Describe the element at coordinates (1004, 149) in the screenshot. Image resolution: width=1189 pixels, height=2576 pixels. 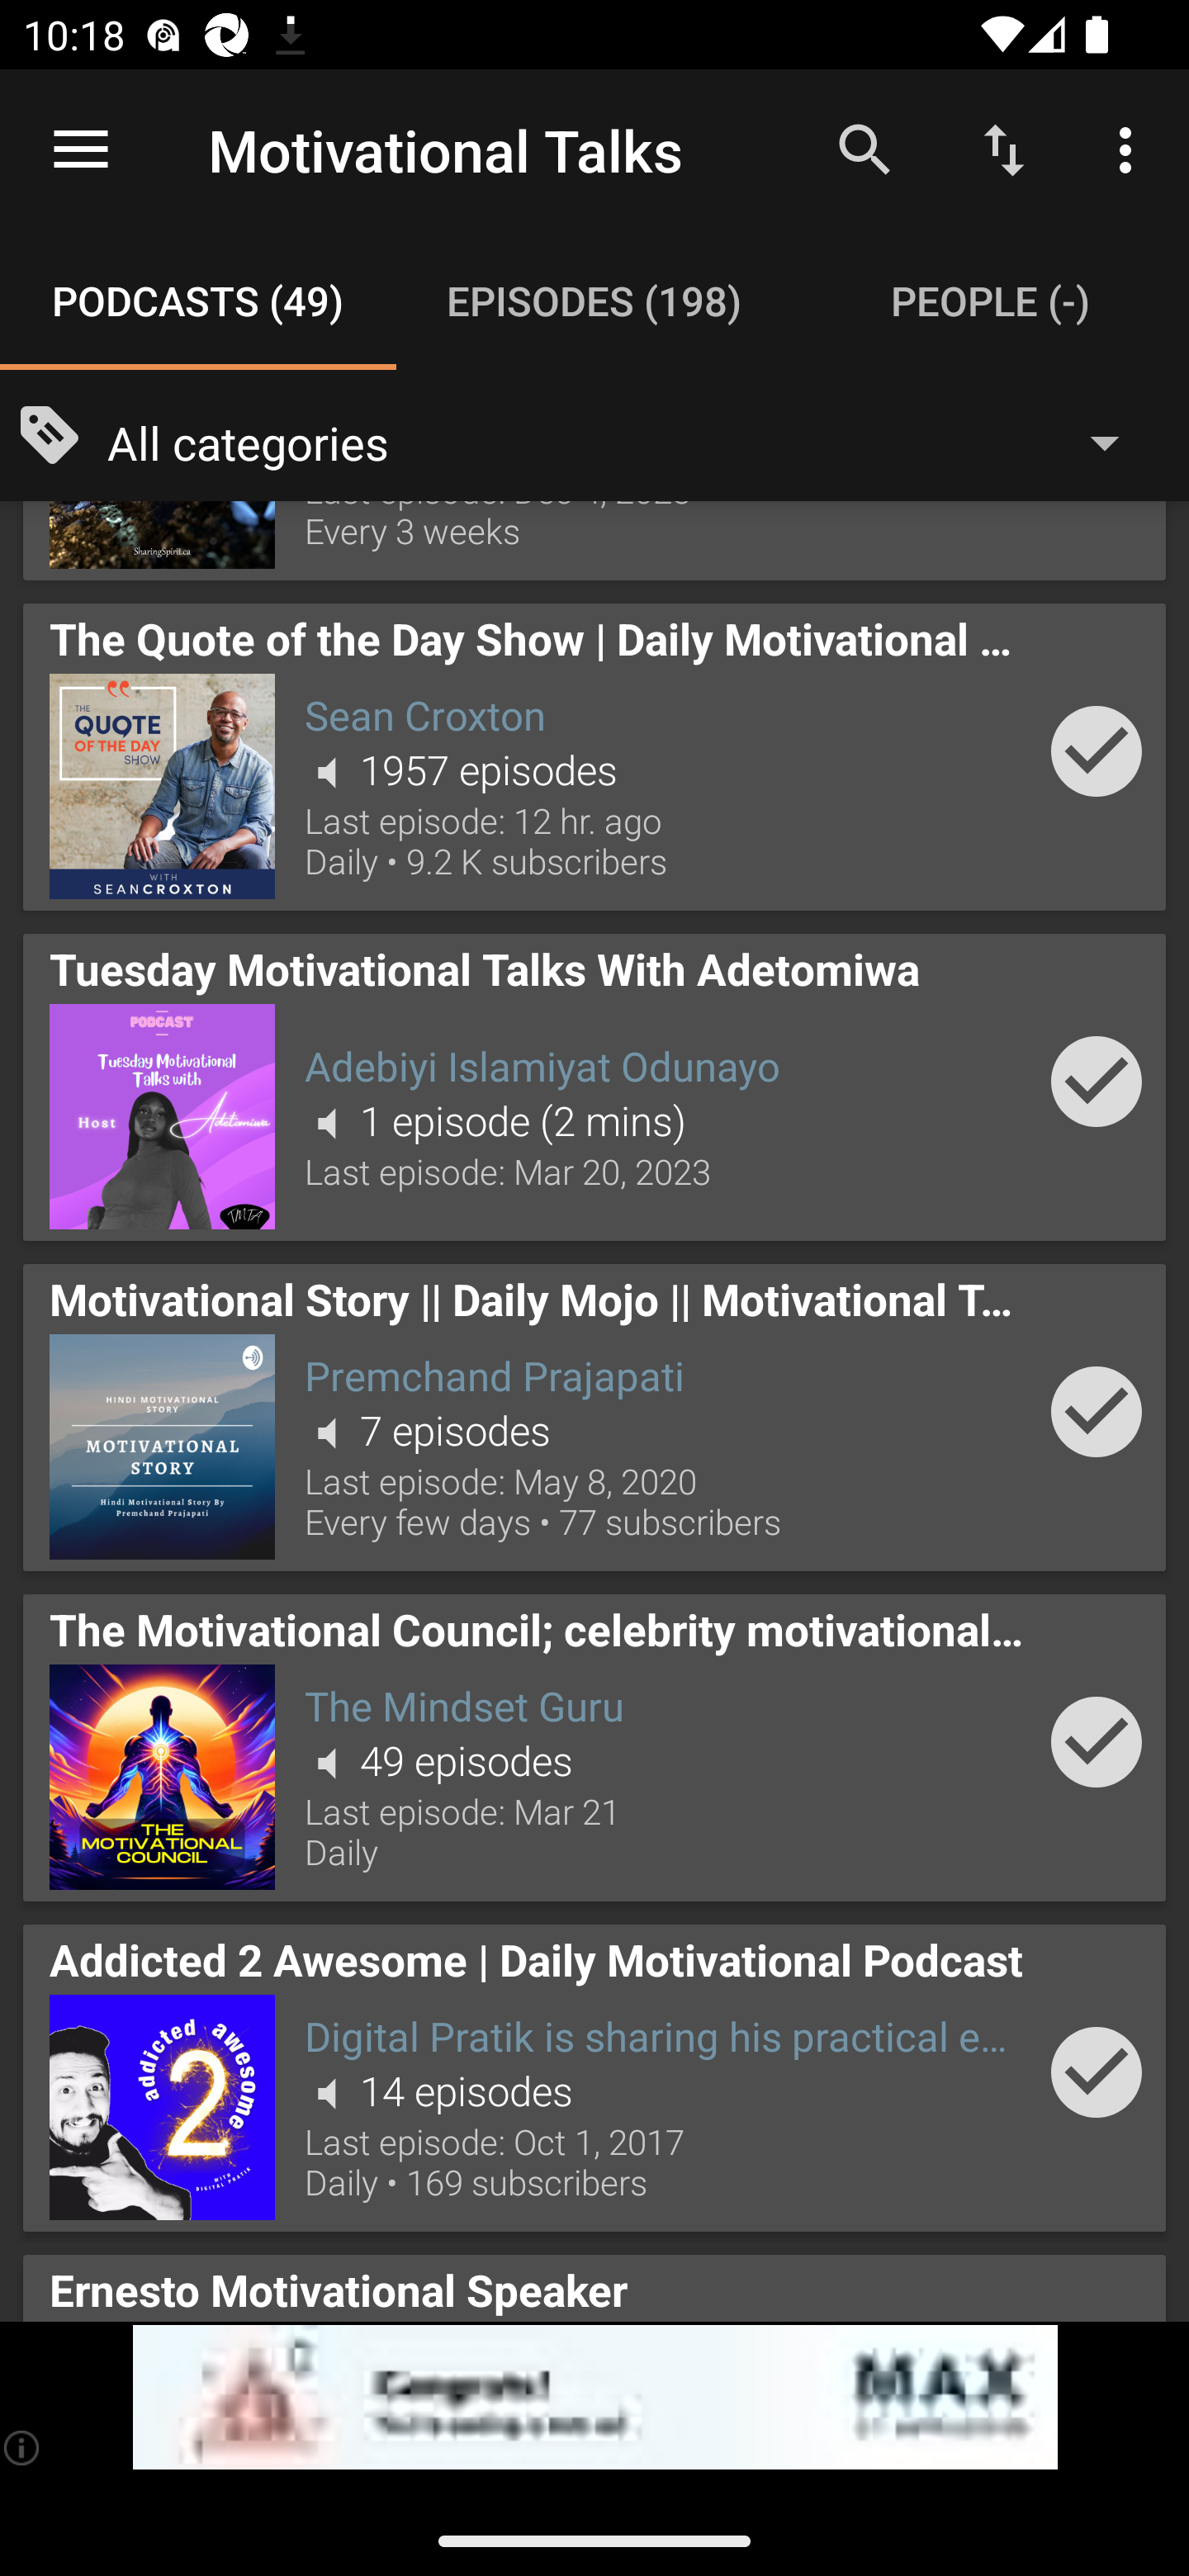
I see `Sort` at that location.